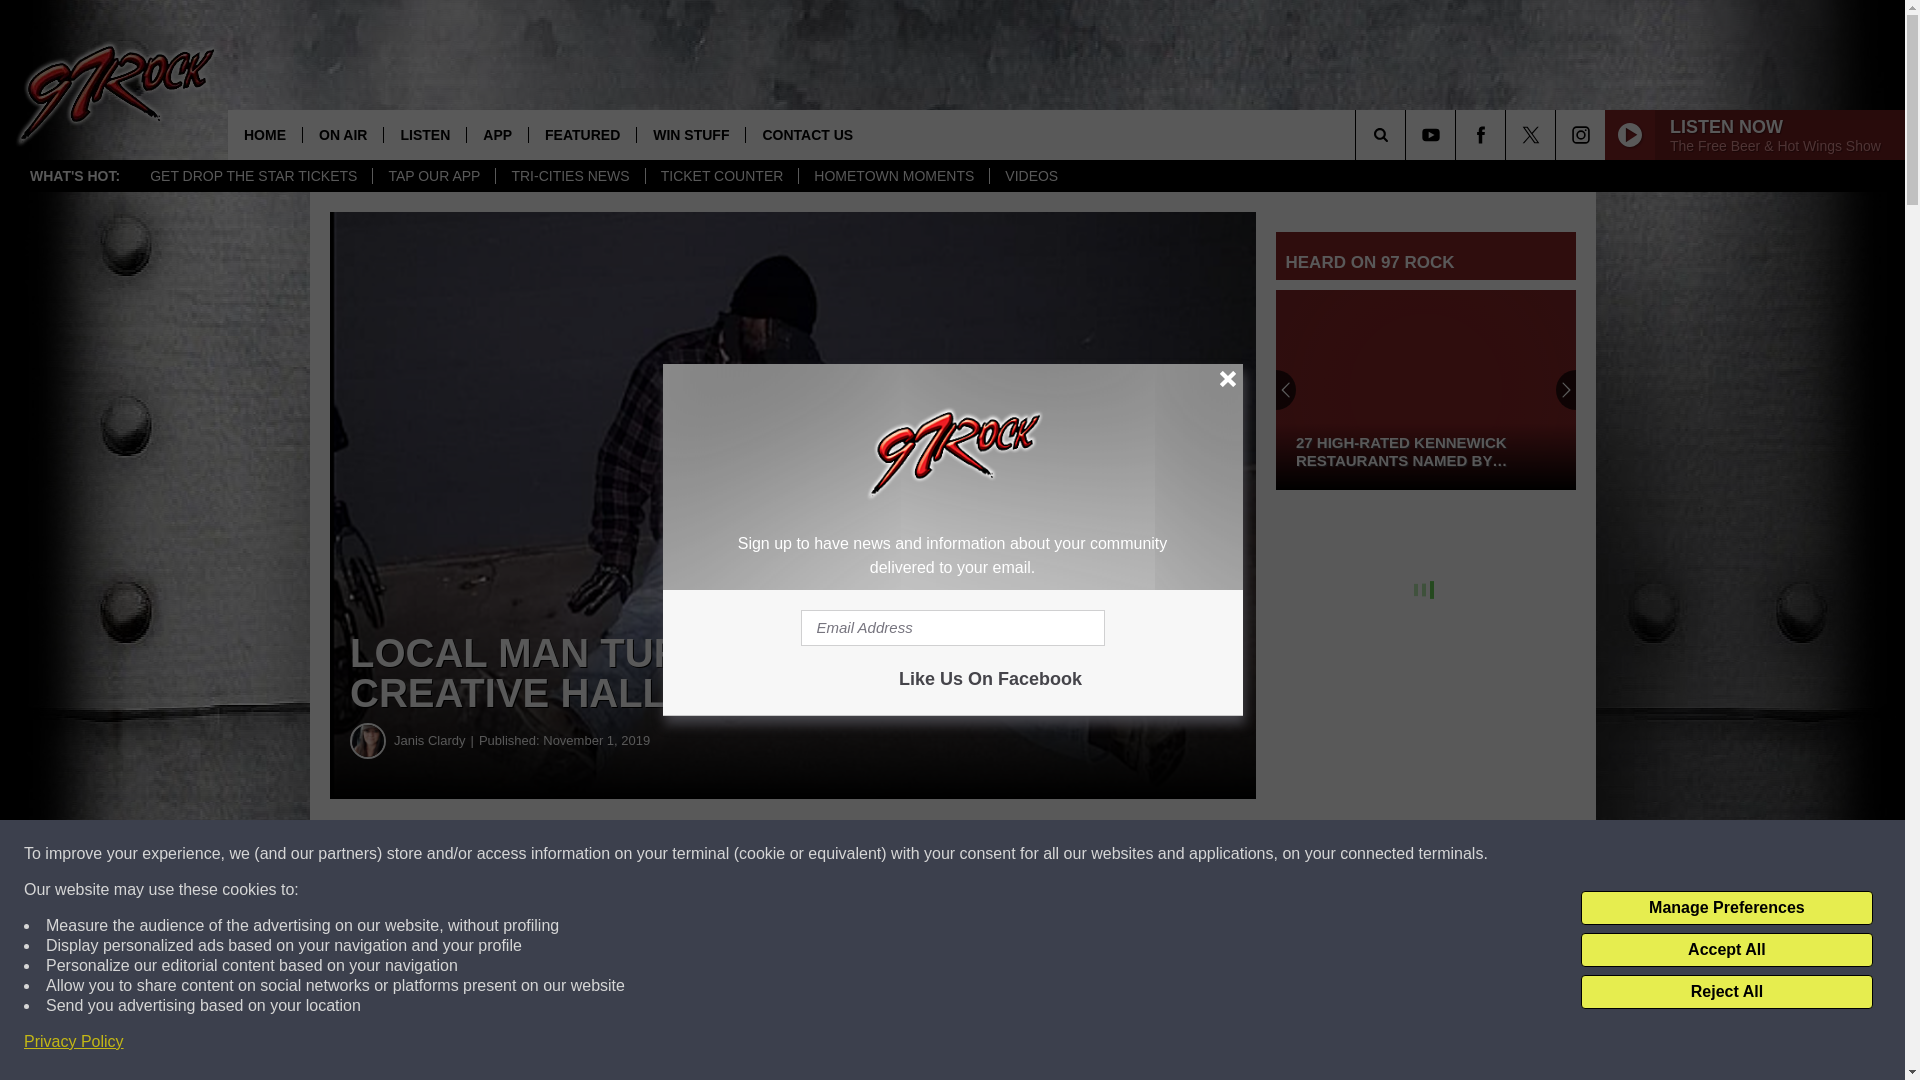 Image resolution: width=1920 pixels, height=1080 pixels. Describe the element at coordinates (952, 628) in the screenshot. I see `Email Address` at that location.